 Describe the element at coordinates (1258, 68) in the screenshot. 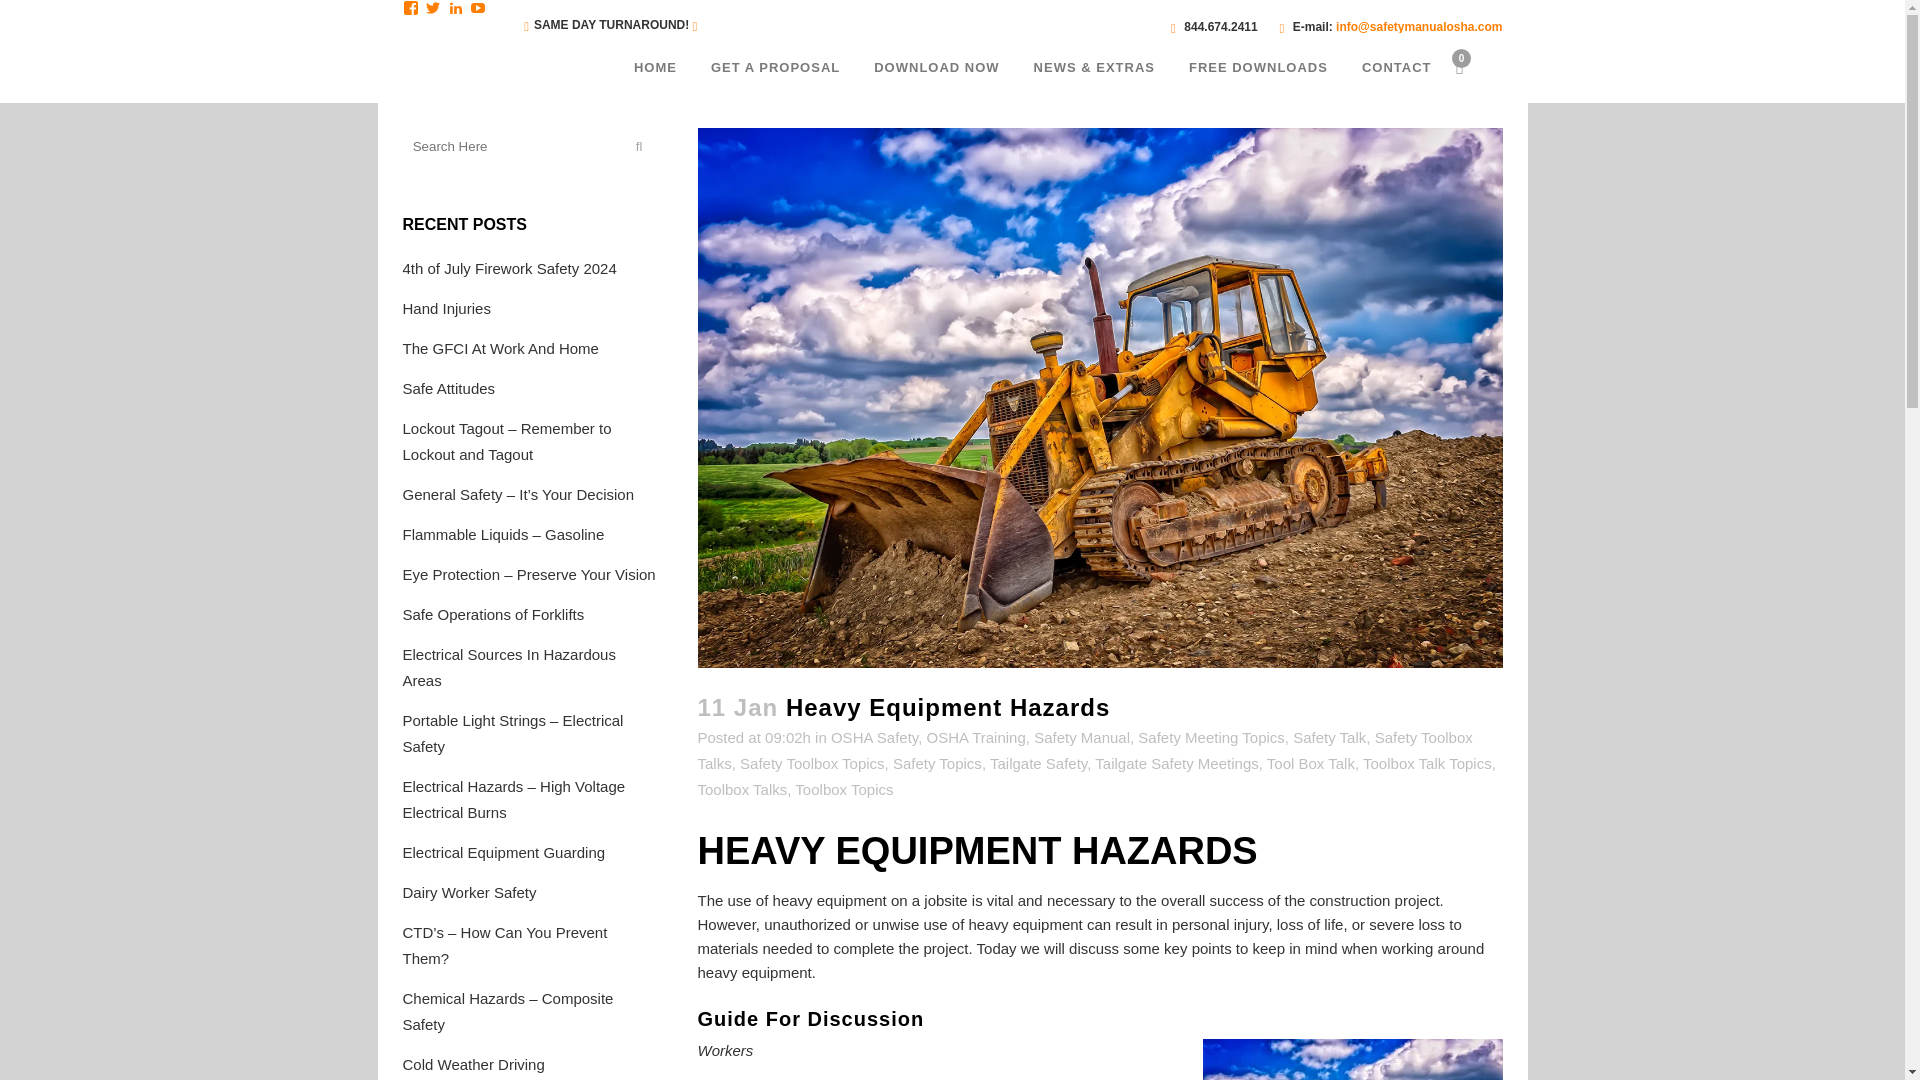

I see `FREE DOWNLOADS` at that location.